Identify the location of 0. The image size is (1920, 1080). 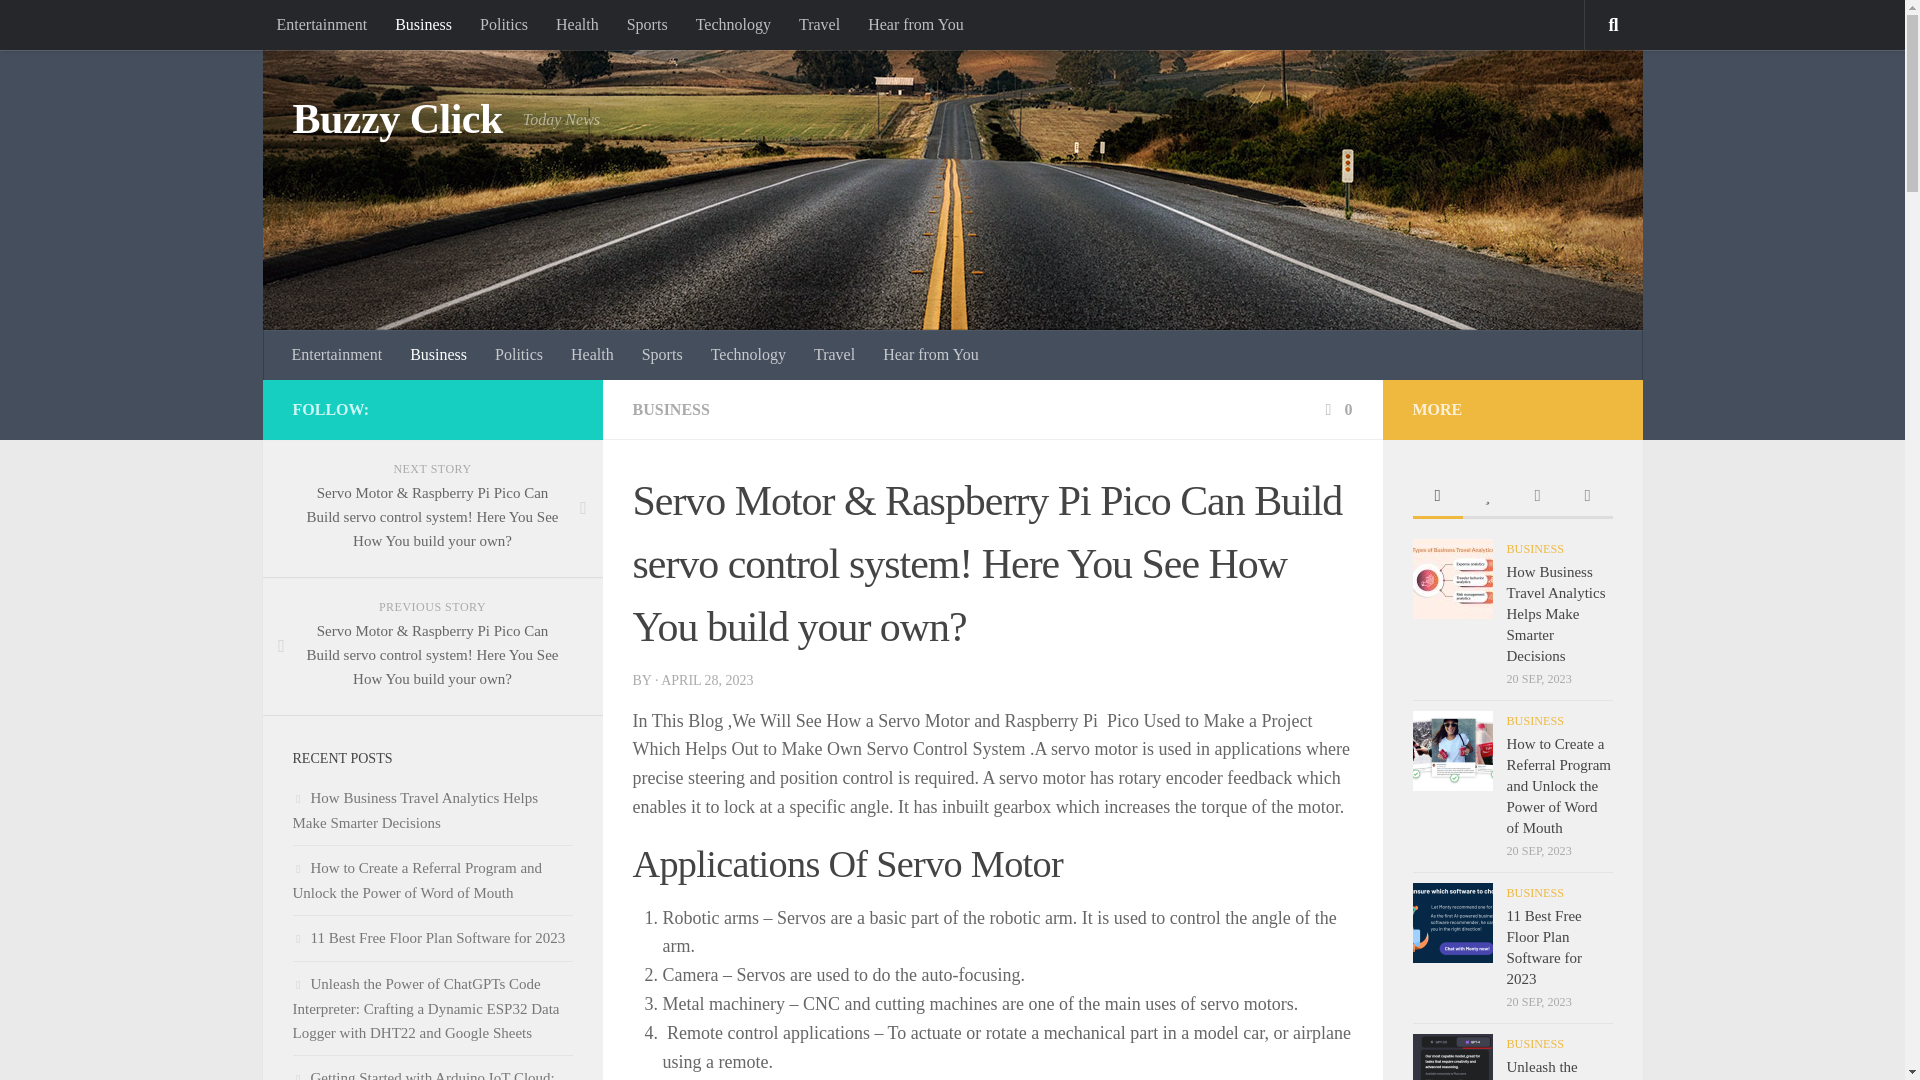
(1336, 408).